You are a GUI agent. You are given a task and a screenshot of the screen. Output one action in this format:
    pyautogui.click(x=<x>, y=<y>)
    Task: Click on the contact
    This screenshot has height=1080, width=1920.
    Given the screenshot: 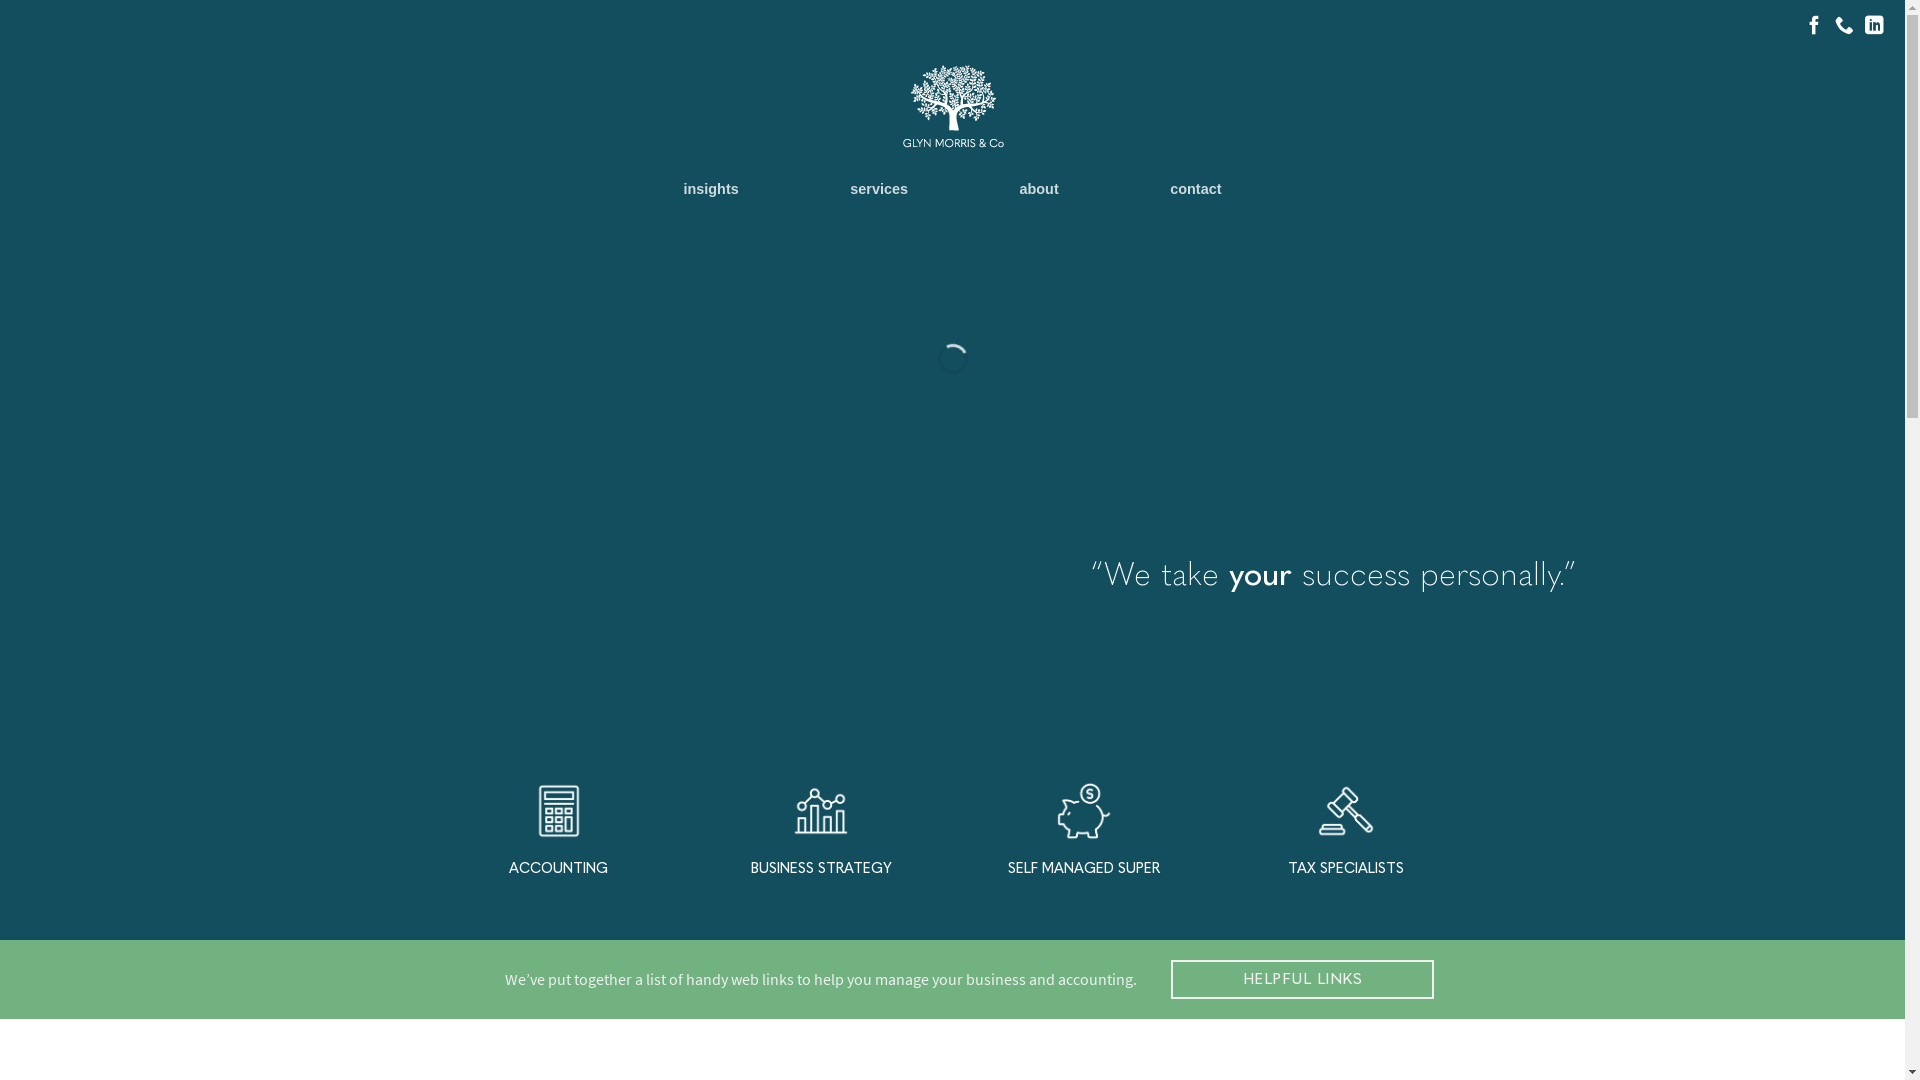 What is the action you would take?
    pyautogui.click(x=1196, y=189)
    